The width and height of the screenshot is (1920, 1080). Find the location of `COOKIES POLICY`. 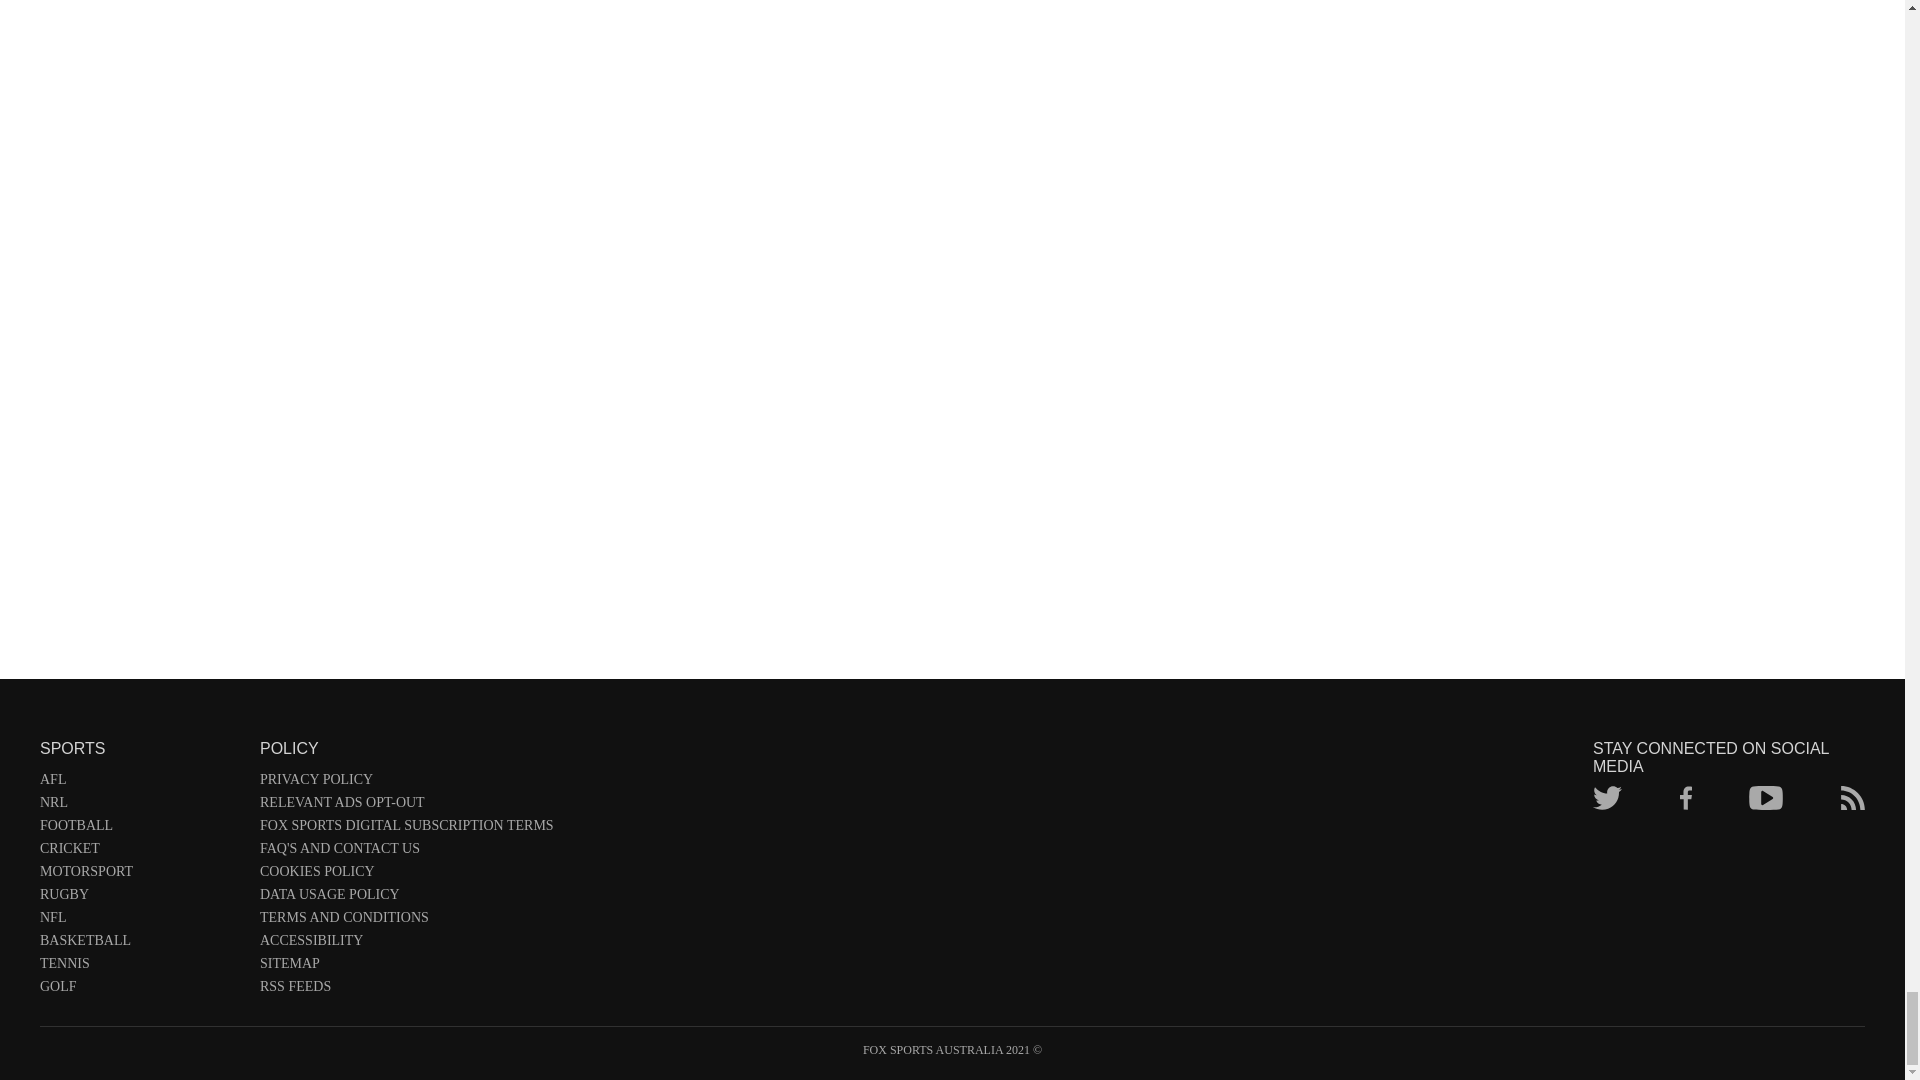

COOKIES POLICY is located at coordinates (406, 875).